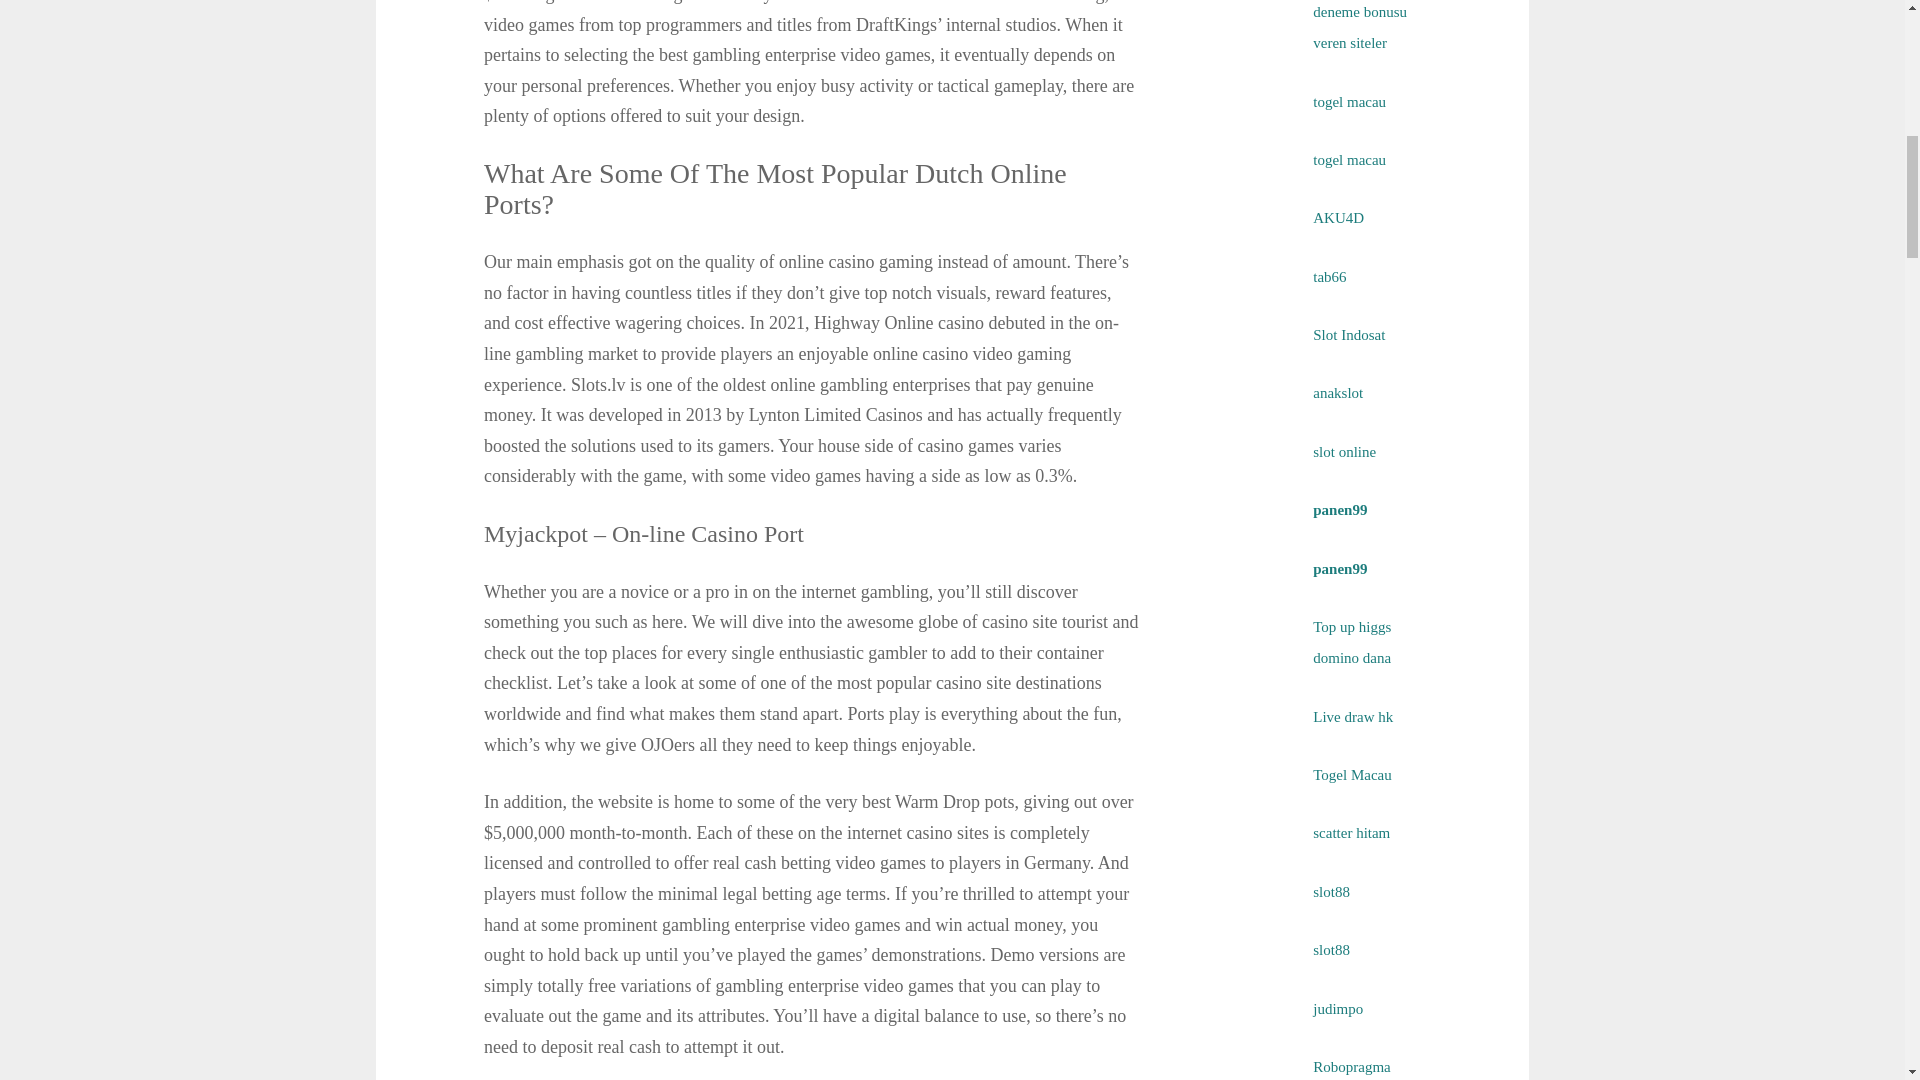 The height and width of the screenshot is (1080, 1920). I want to click on AKU4D, so click(1338, 217).